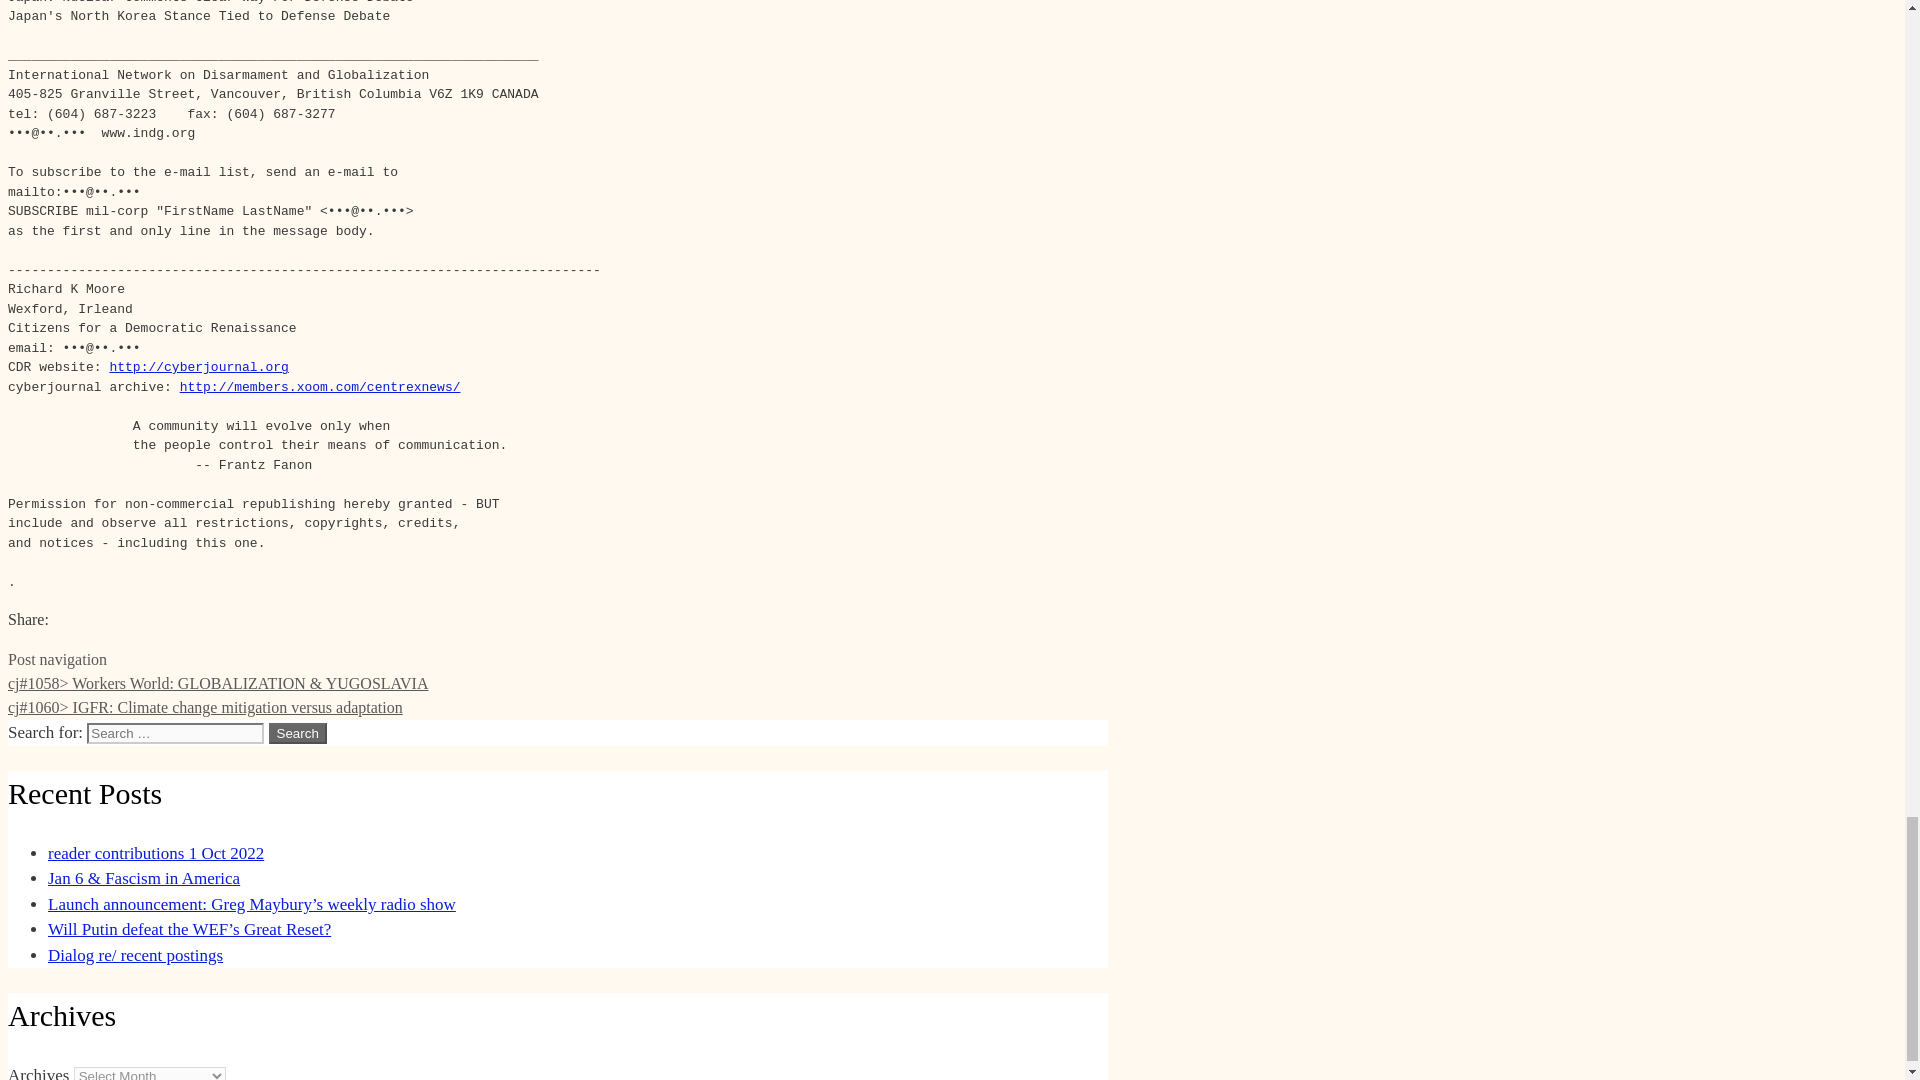 This screenshot has width=1920, height=1080. What do you see at coordinates (175, 733) in the screenshot?
I see `Search for:` at bounding box center [175, 733].